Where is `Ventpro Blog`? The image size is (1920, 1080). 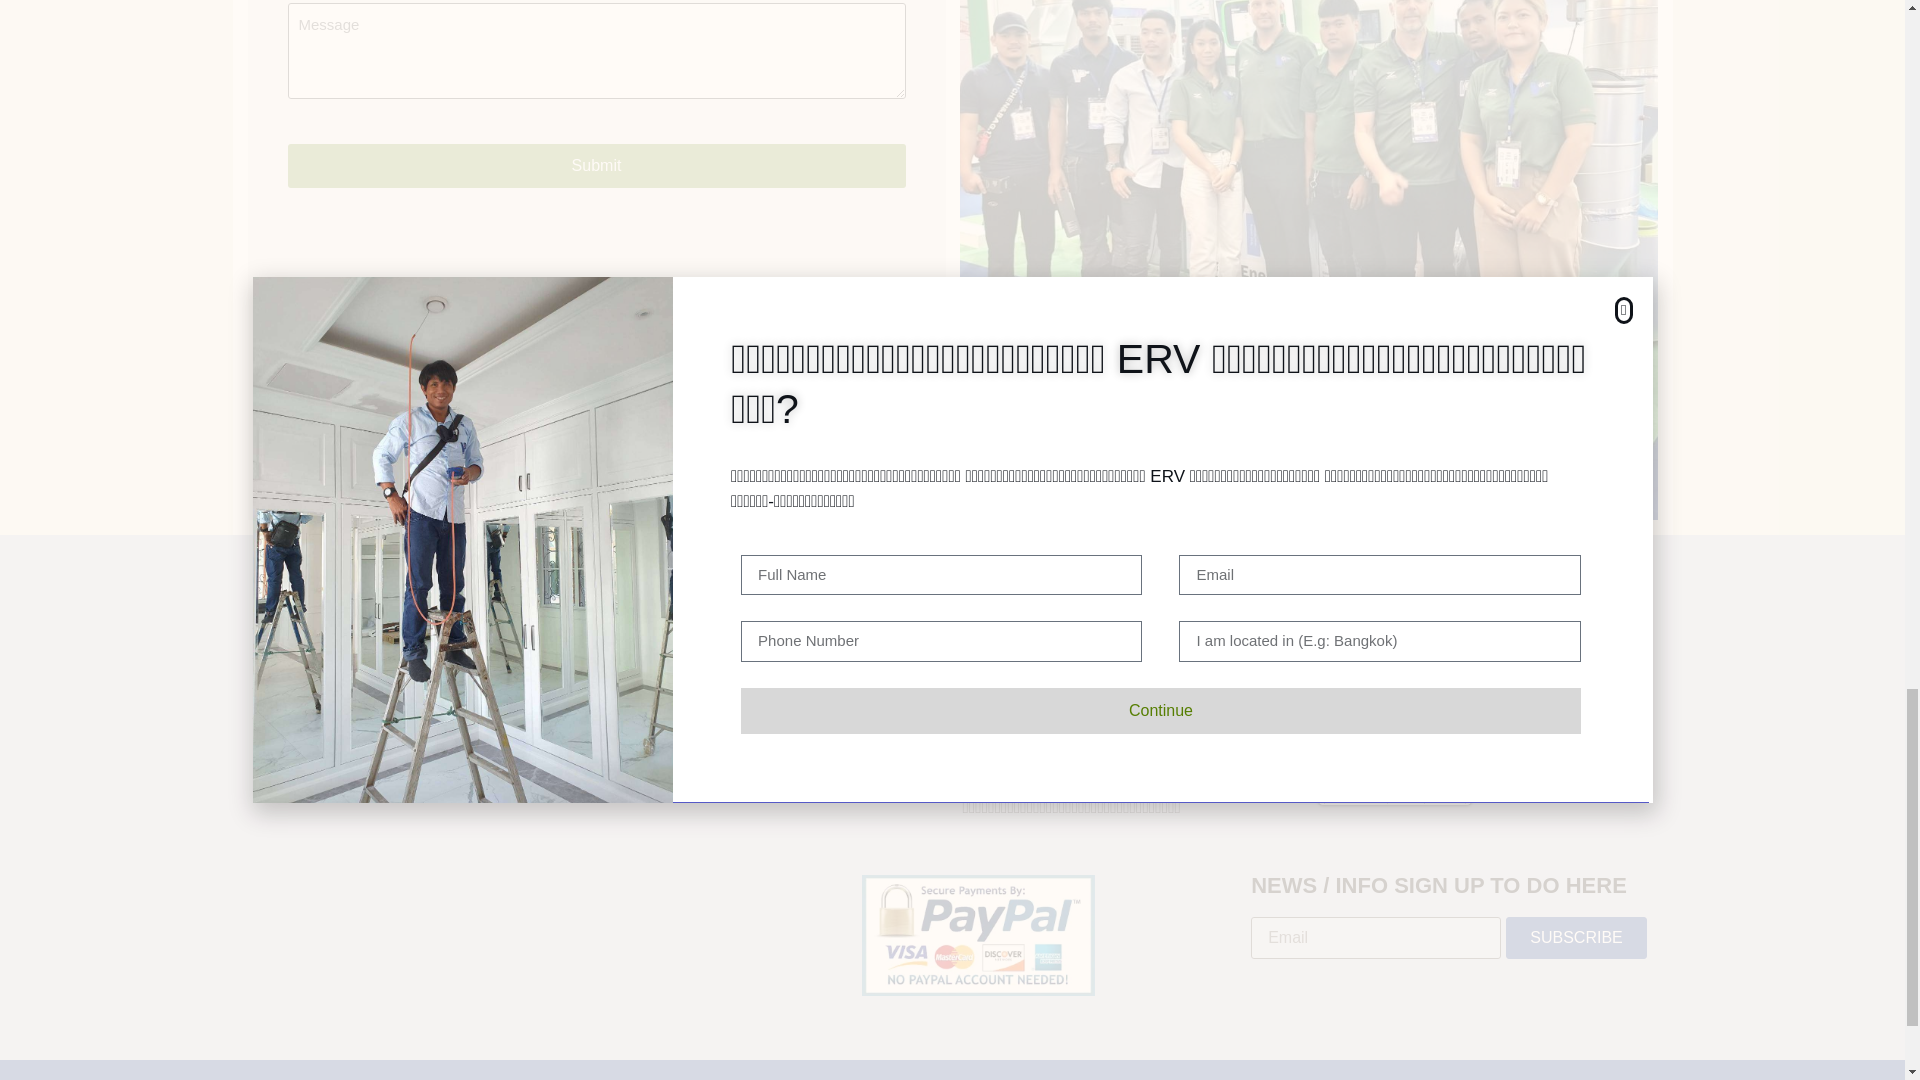 Ventpro Blog is located at coordinates (419, 634).